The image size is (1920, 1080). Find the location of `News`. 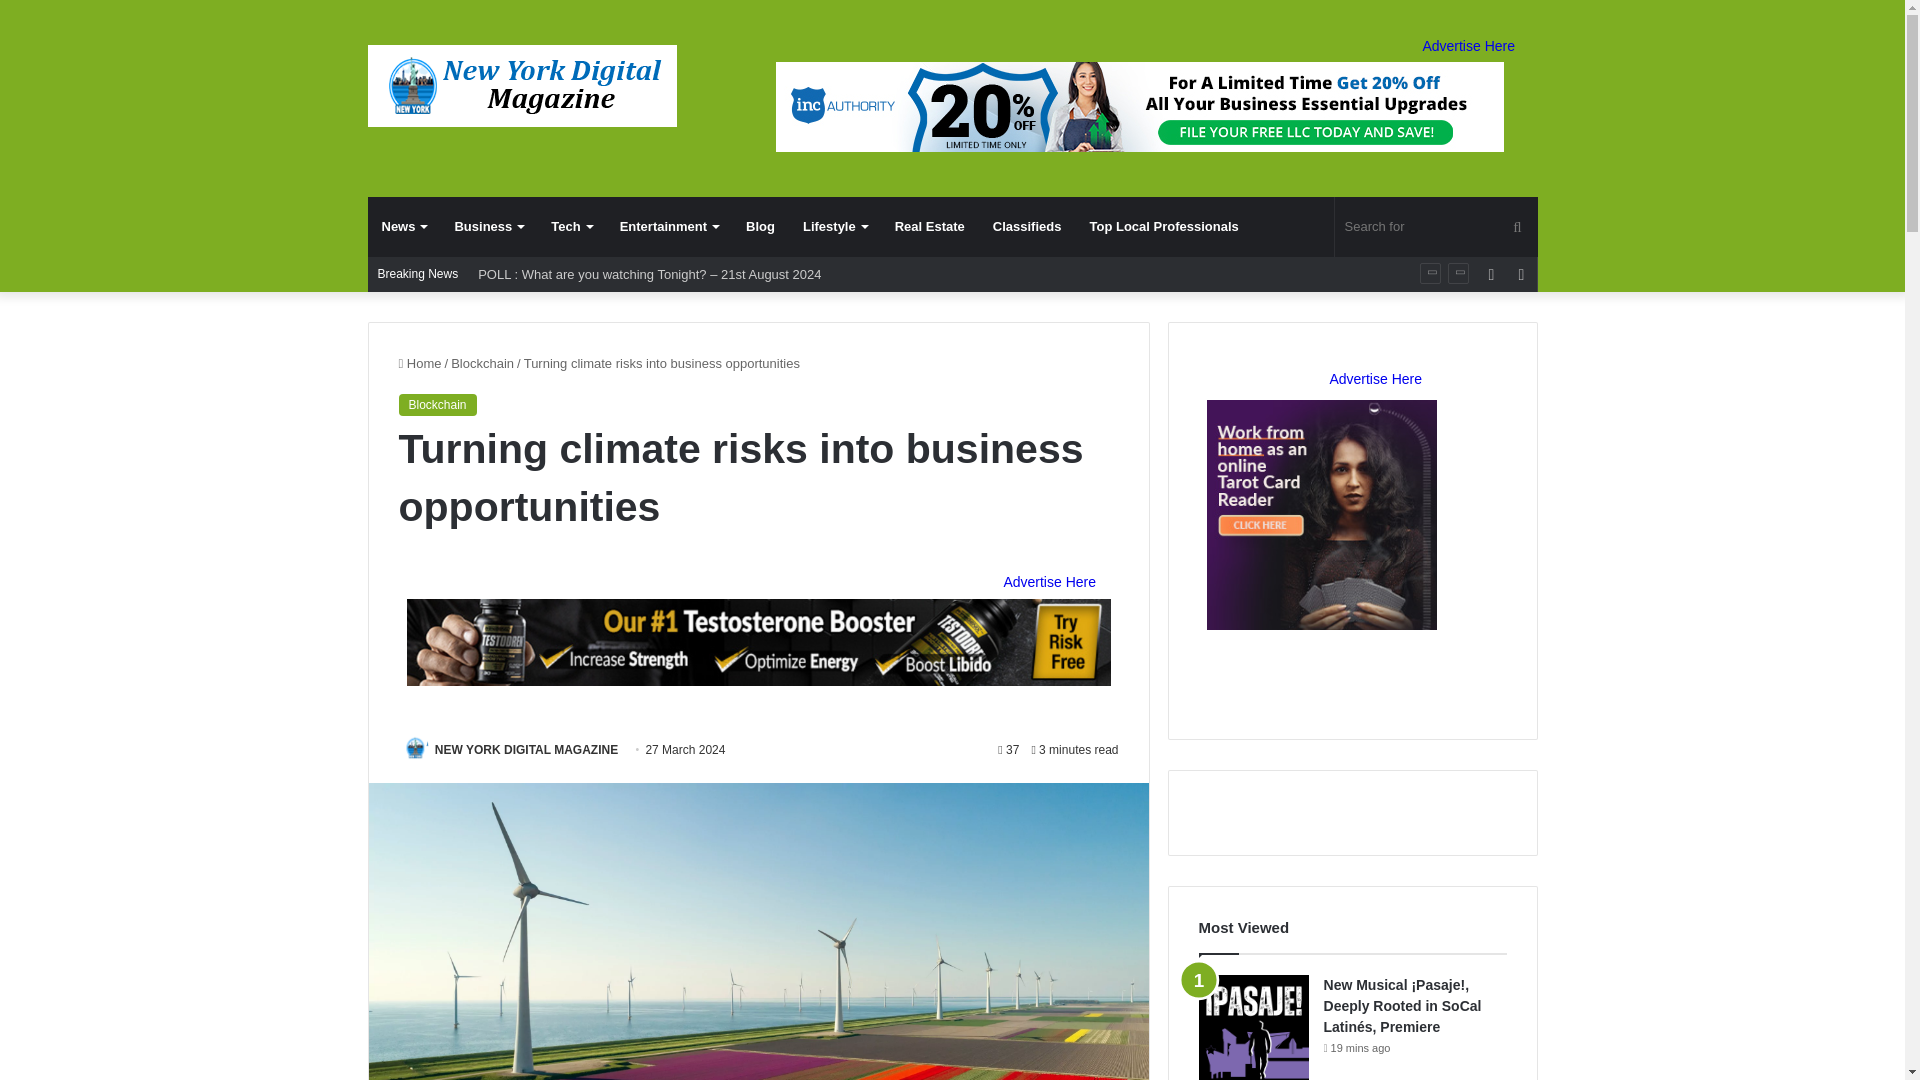

News is located at coordinates (404, 226).